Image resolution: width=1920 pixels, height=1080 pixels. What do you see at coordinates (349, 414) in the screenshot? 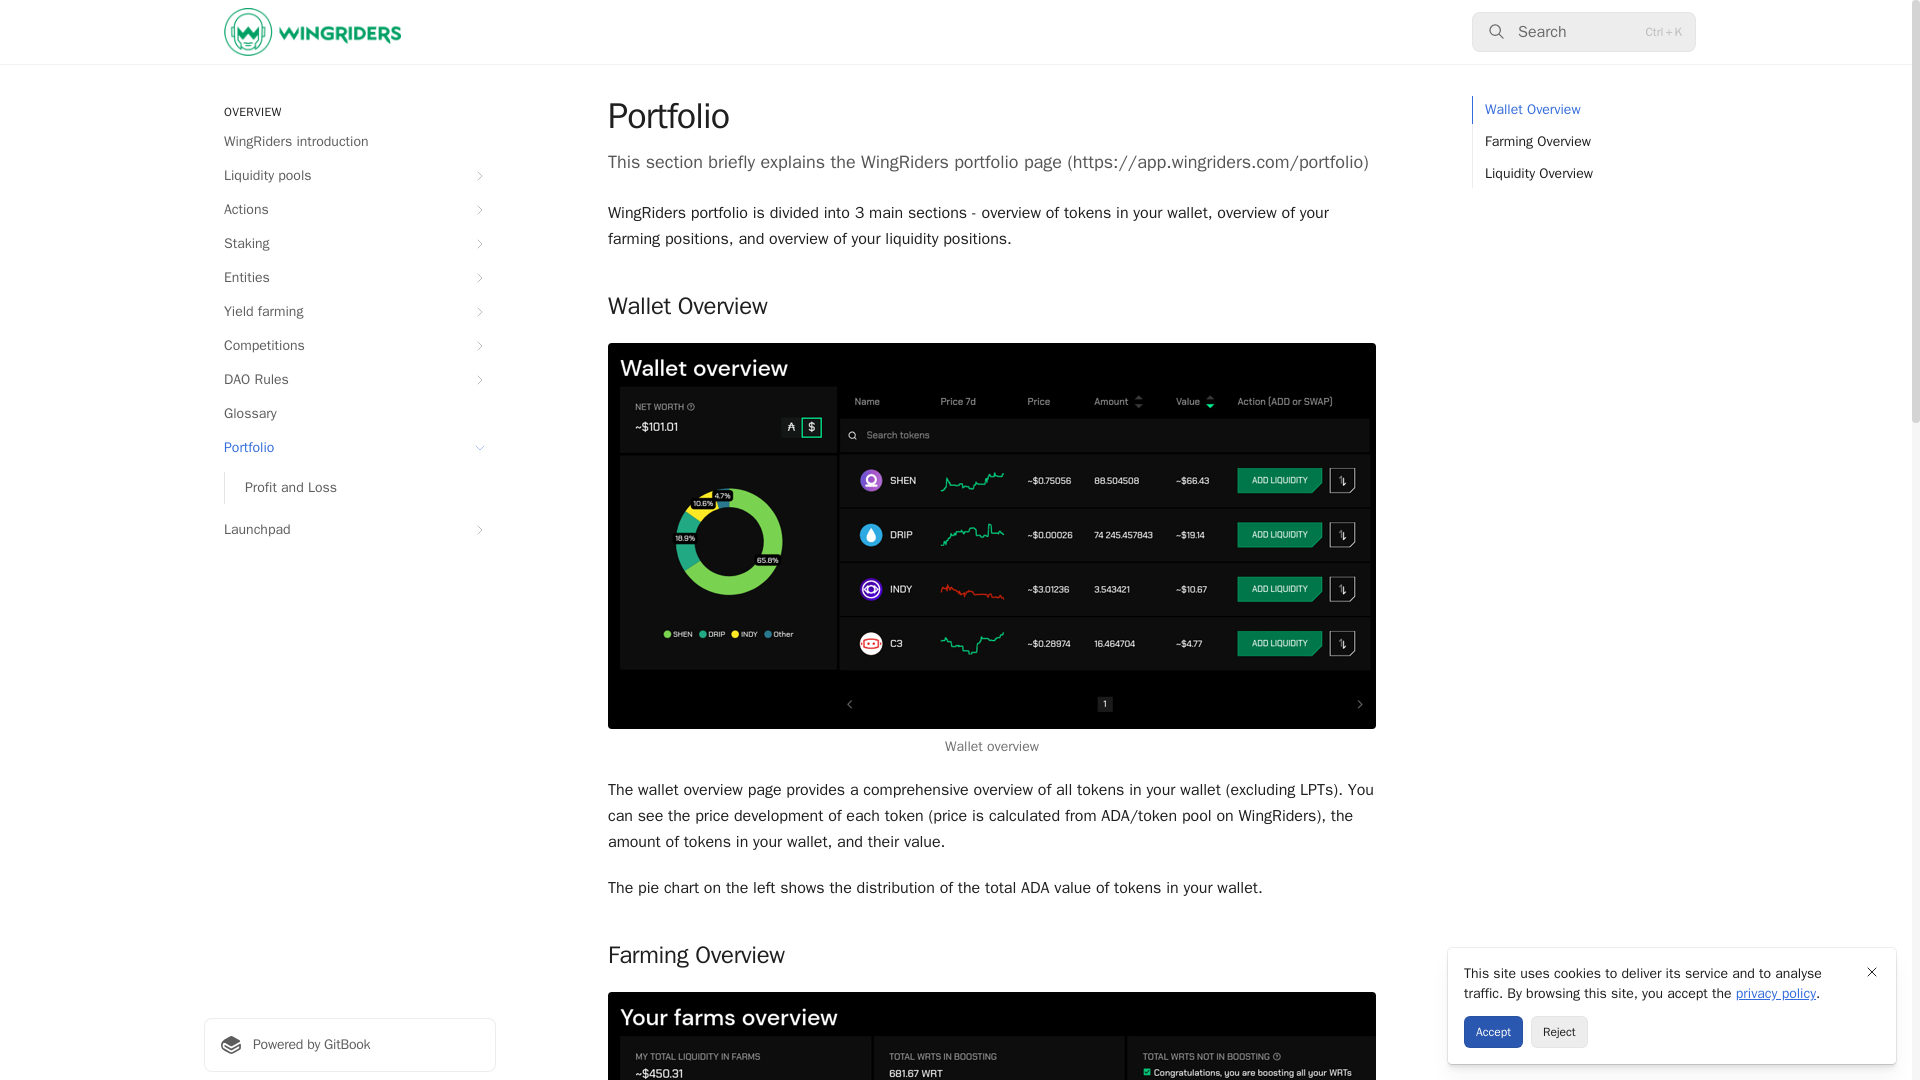
I see `Glossary` at bounding box center [349, 414].